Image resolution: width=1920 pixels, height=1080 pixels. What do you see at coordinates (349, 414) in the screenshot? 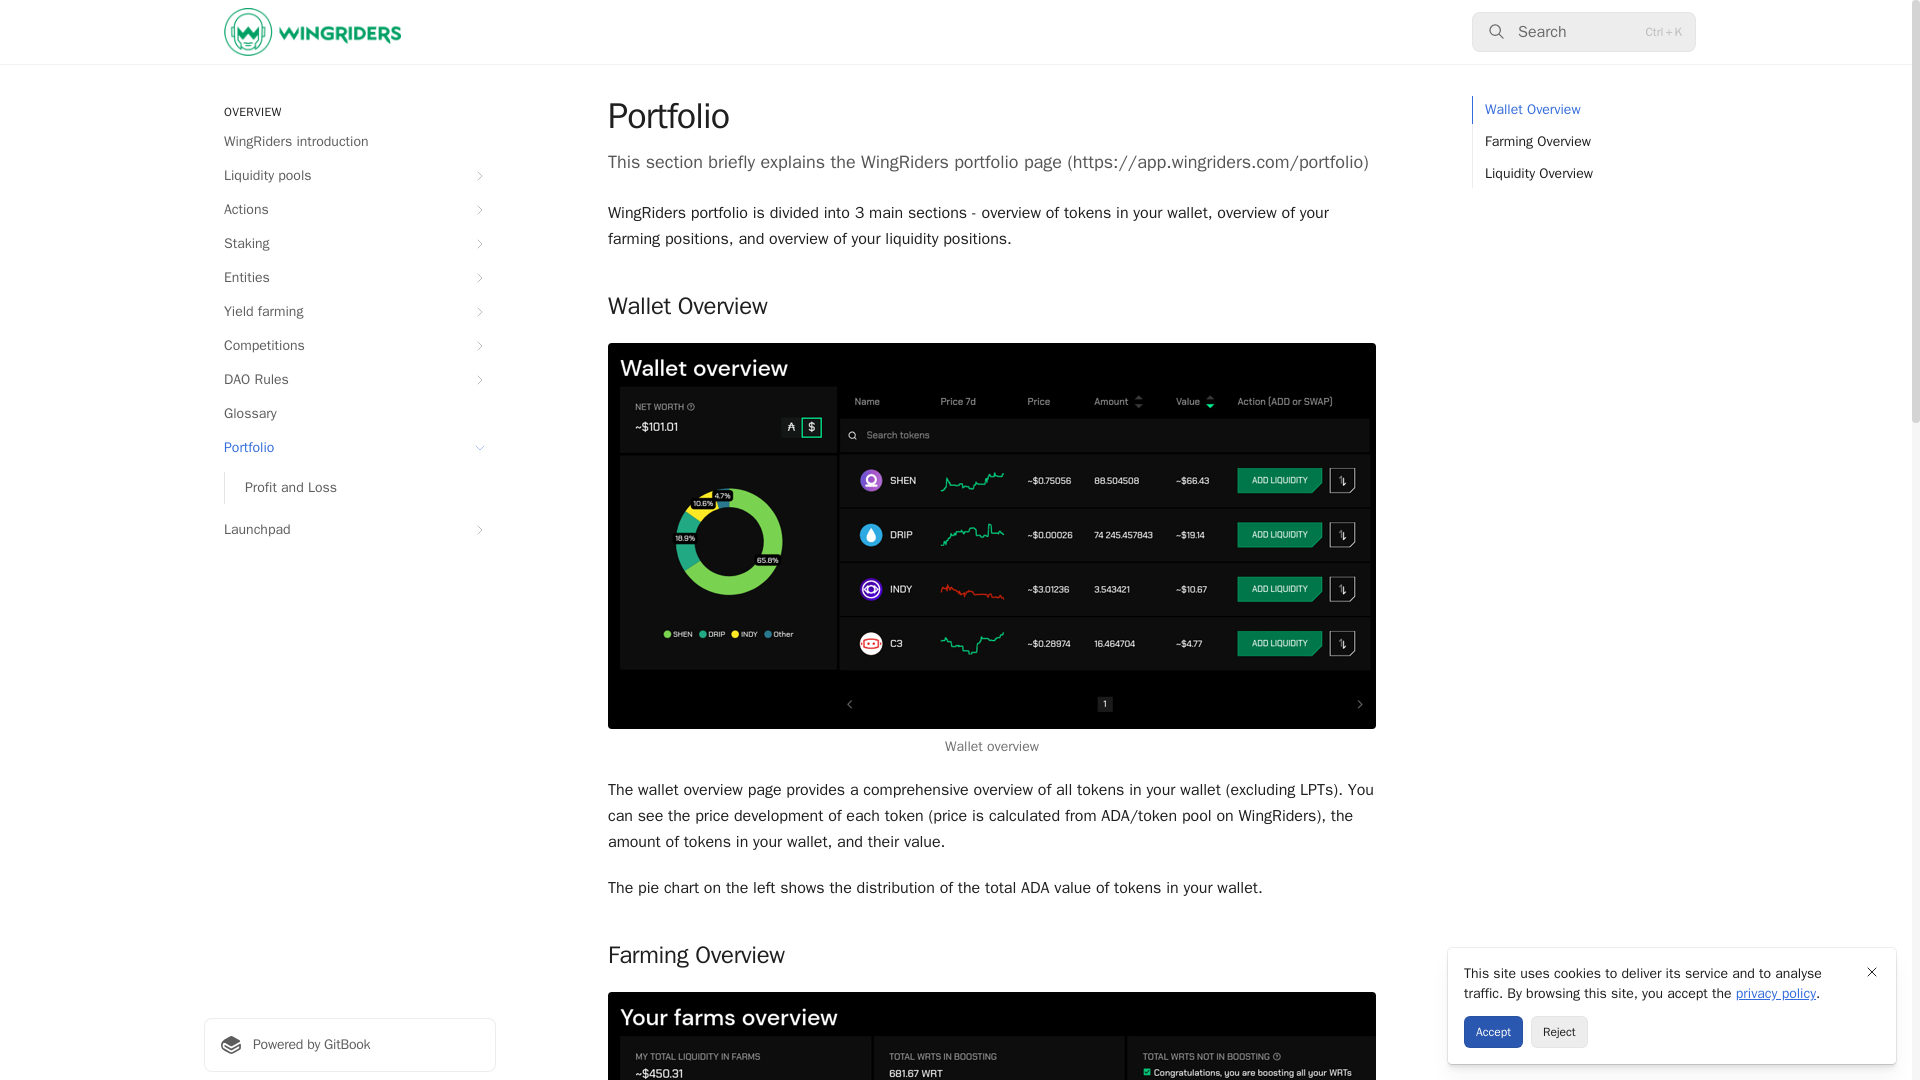
I see `Glossary` at bounding box center [349, 414].